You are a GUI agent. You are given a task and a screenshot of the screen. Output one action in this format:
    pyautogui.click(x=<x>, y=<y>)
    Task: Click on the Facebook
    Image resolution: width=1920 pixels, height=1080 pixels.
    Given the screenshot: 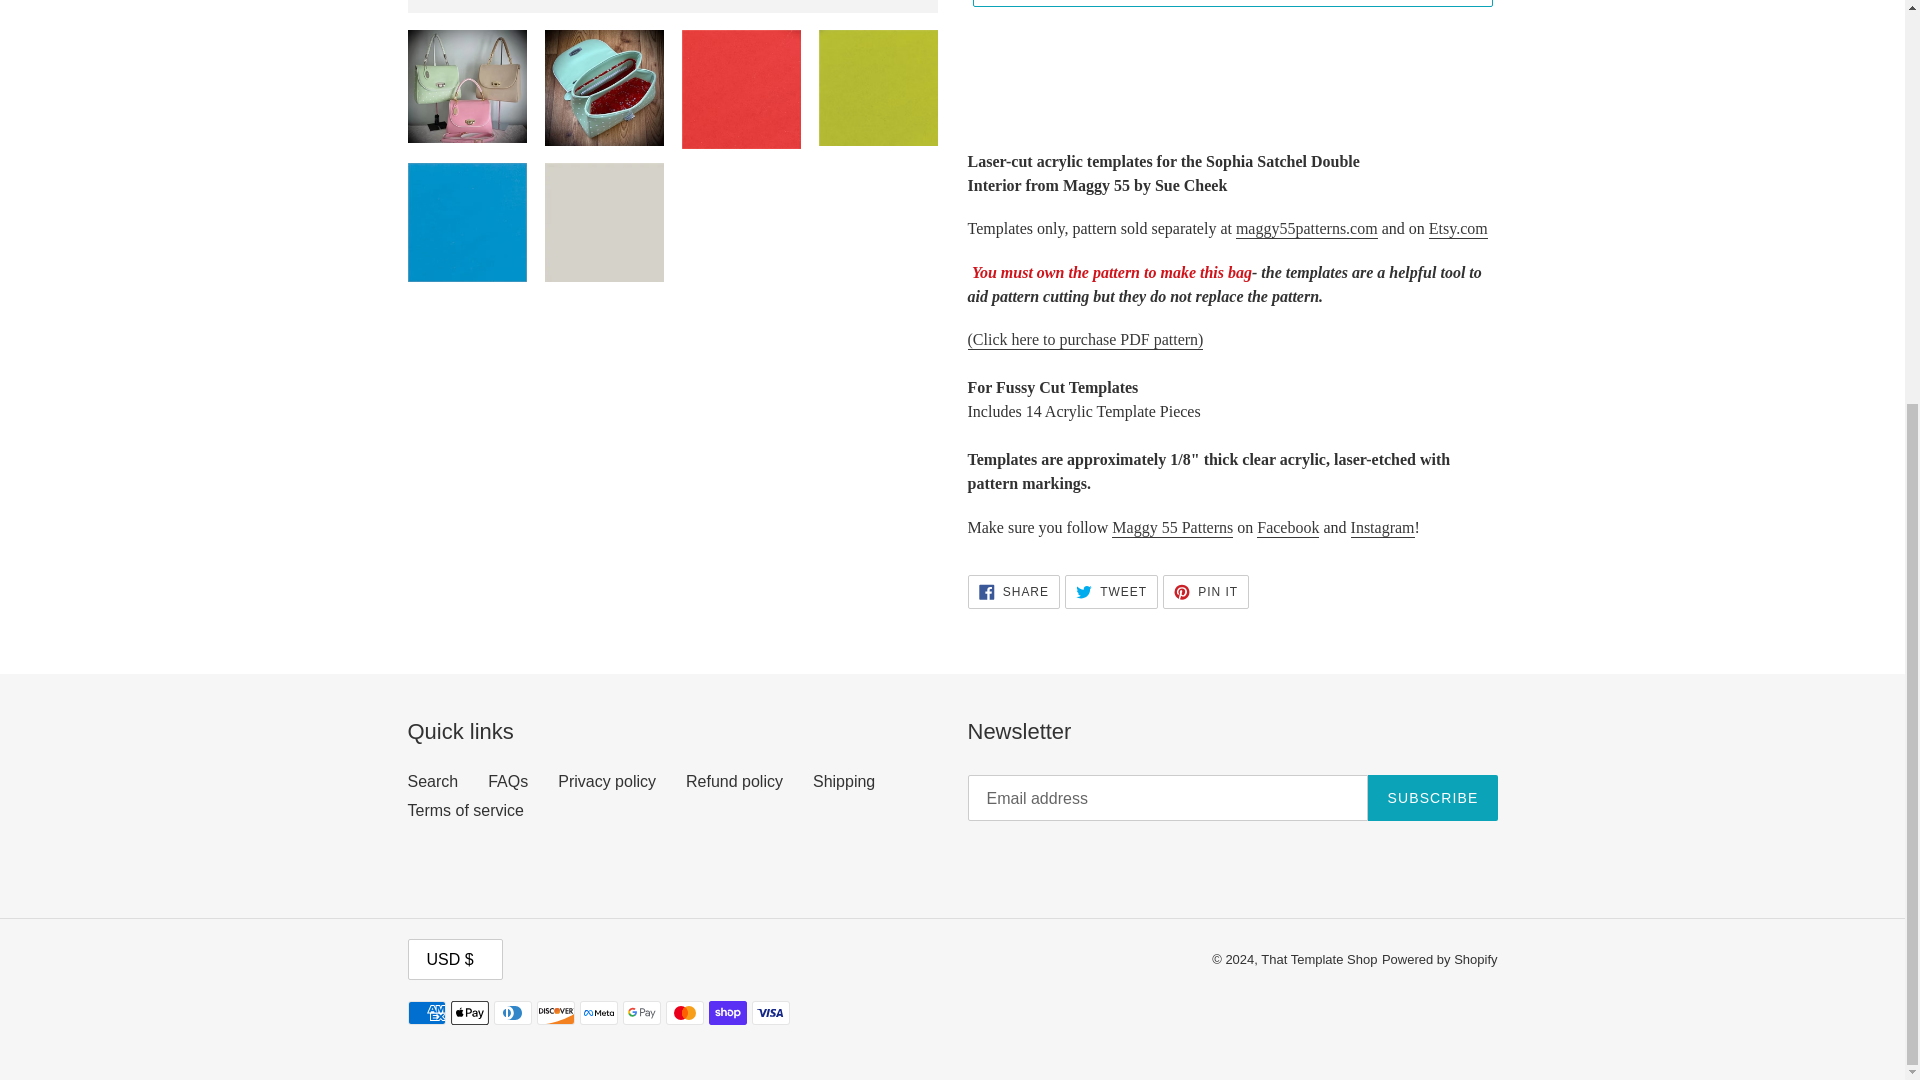 What is the action you would take?
    pyautogui.click(x=1288, y=528)
    